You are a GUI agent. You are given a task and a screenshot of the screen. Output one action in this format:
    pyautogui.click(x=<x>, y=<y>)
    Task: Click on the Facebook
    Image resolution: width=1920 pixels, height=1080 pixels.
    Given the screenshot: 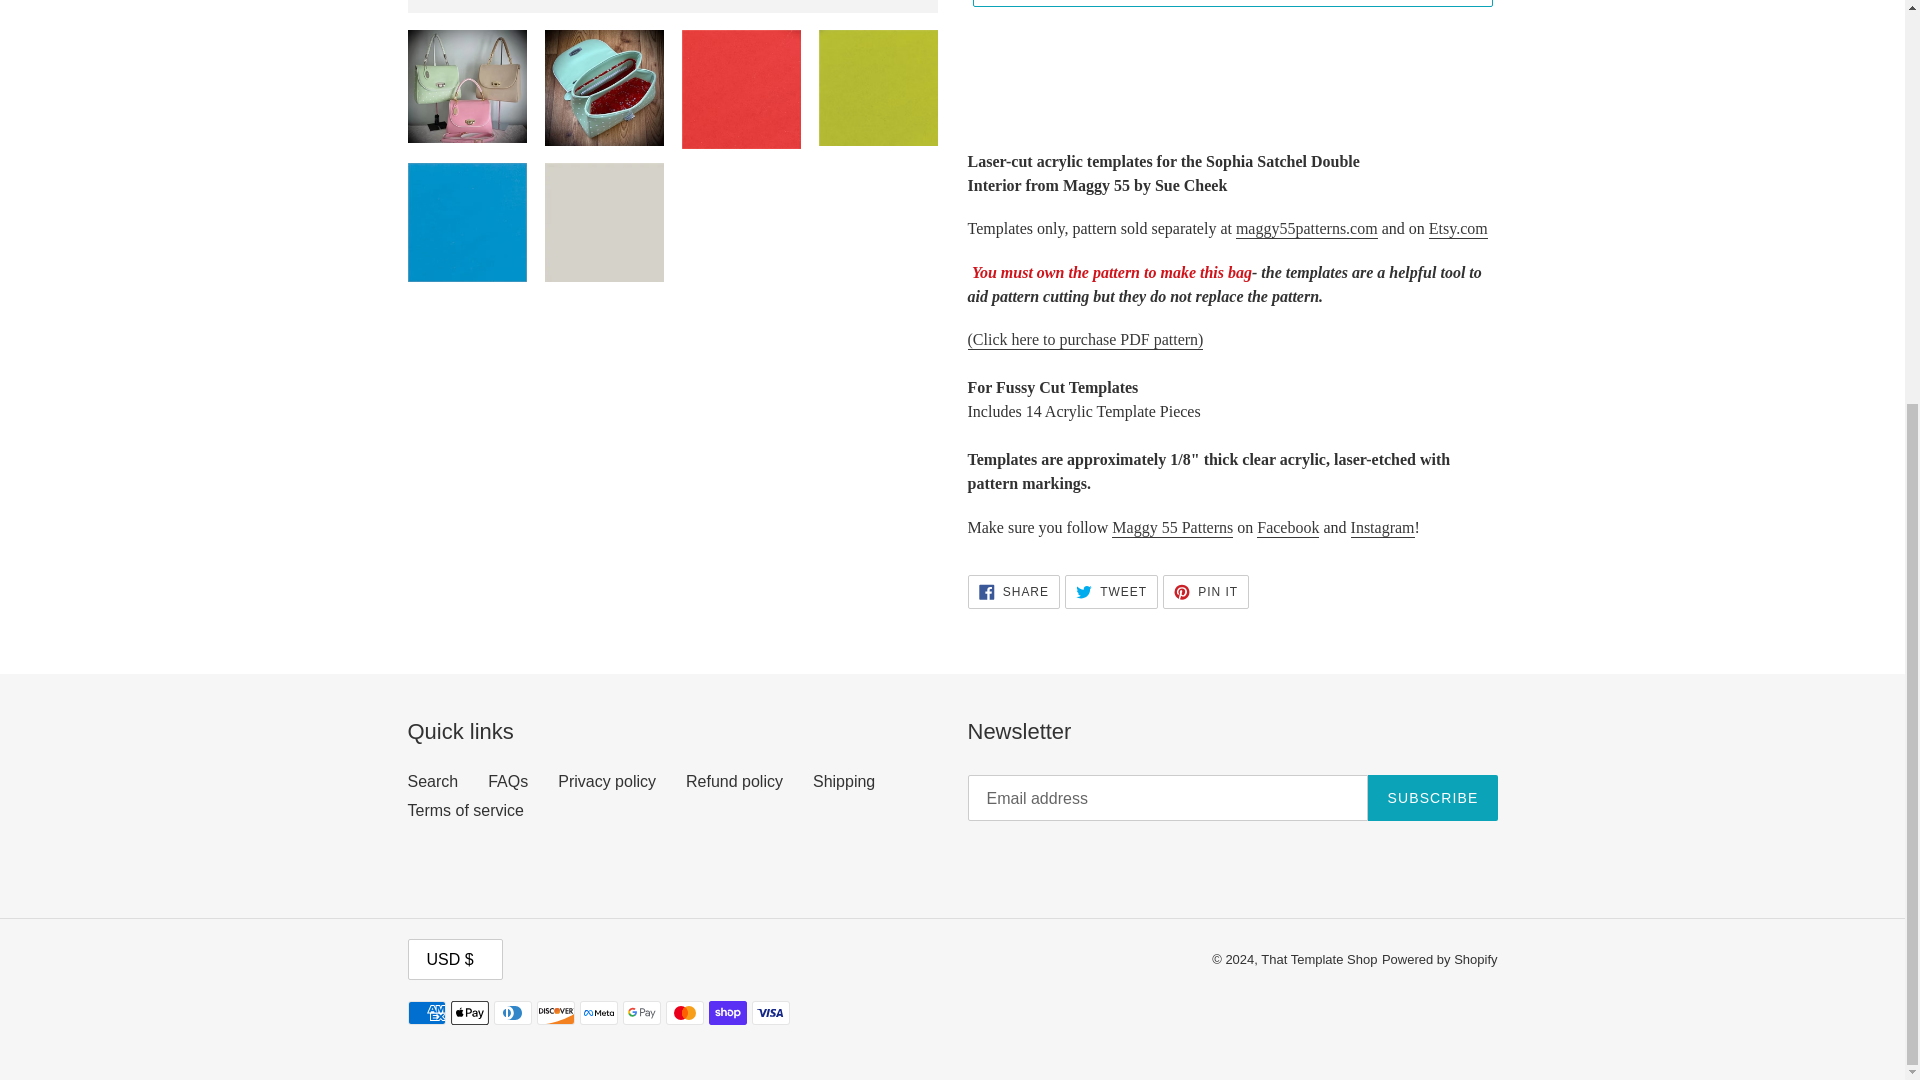 What is the action you would take?
    pyautogui.click(x=1288, y=528)
    